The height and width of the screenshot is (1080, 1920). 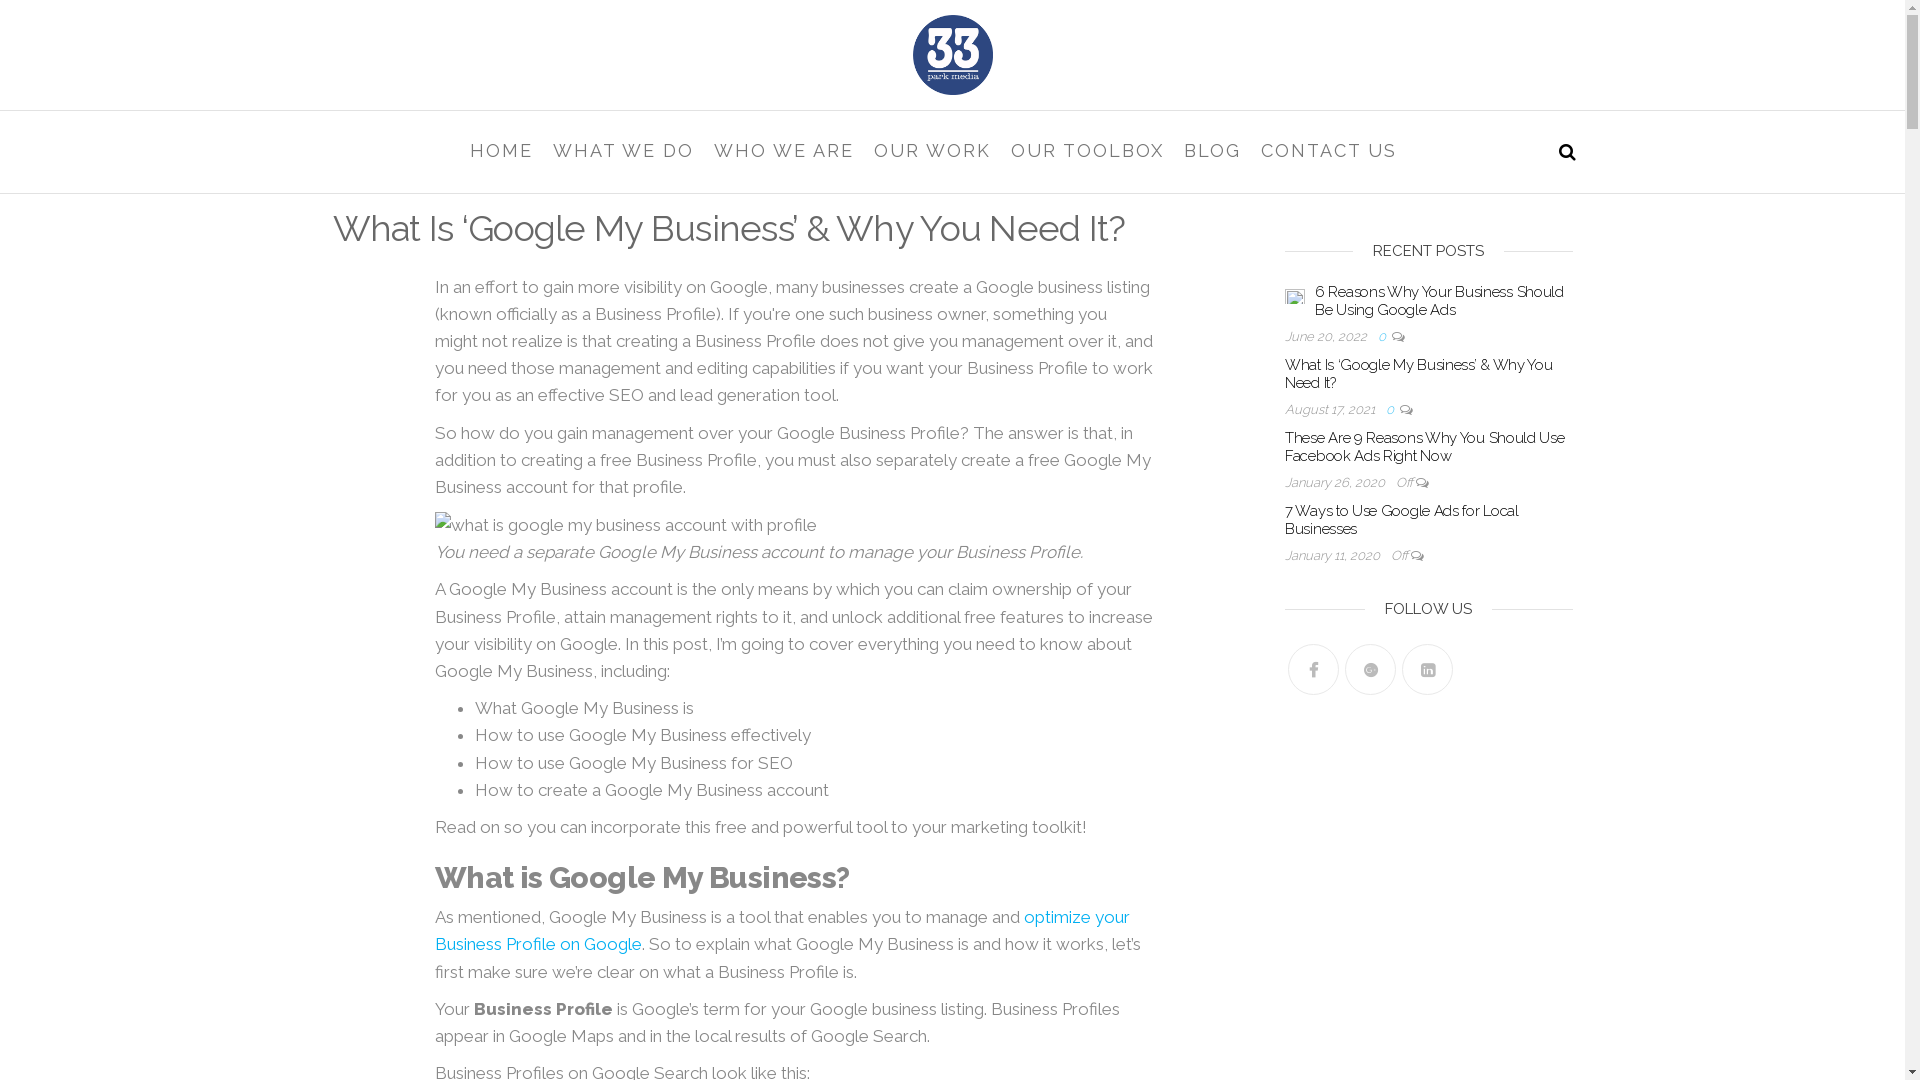 What do you see at coordinates (1428, 670) in the screenshot?
I see `LinkedIn` at bounding box center [1428, 670].